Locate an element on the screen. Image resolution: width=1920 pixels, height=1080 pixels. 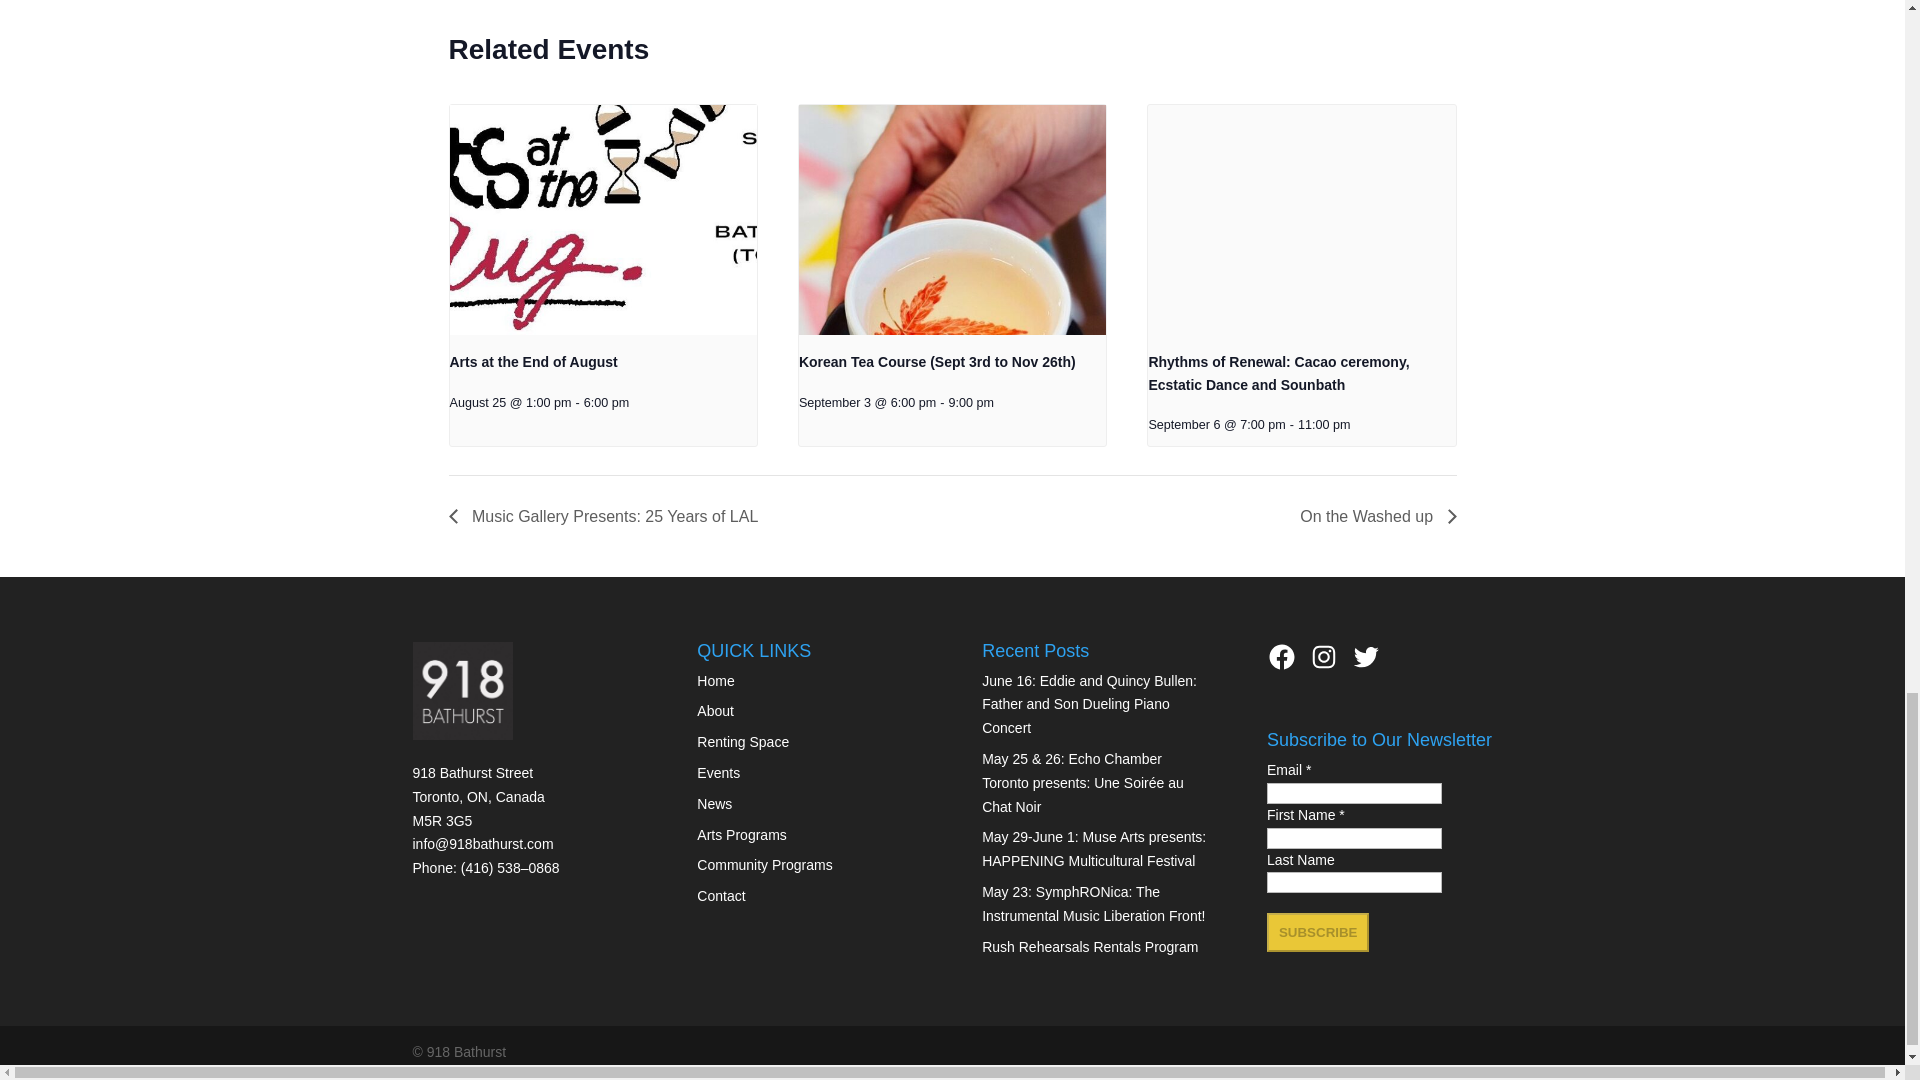
About is located at coordinates (714, 711).